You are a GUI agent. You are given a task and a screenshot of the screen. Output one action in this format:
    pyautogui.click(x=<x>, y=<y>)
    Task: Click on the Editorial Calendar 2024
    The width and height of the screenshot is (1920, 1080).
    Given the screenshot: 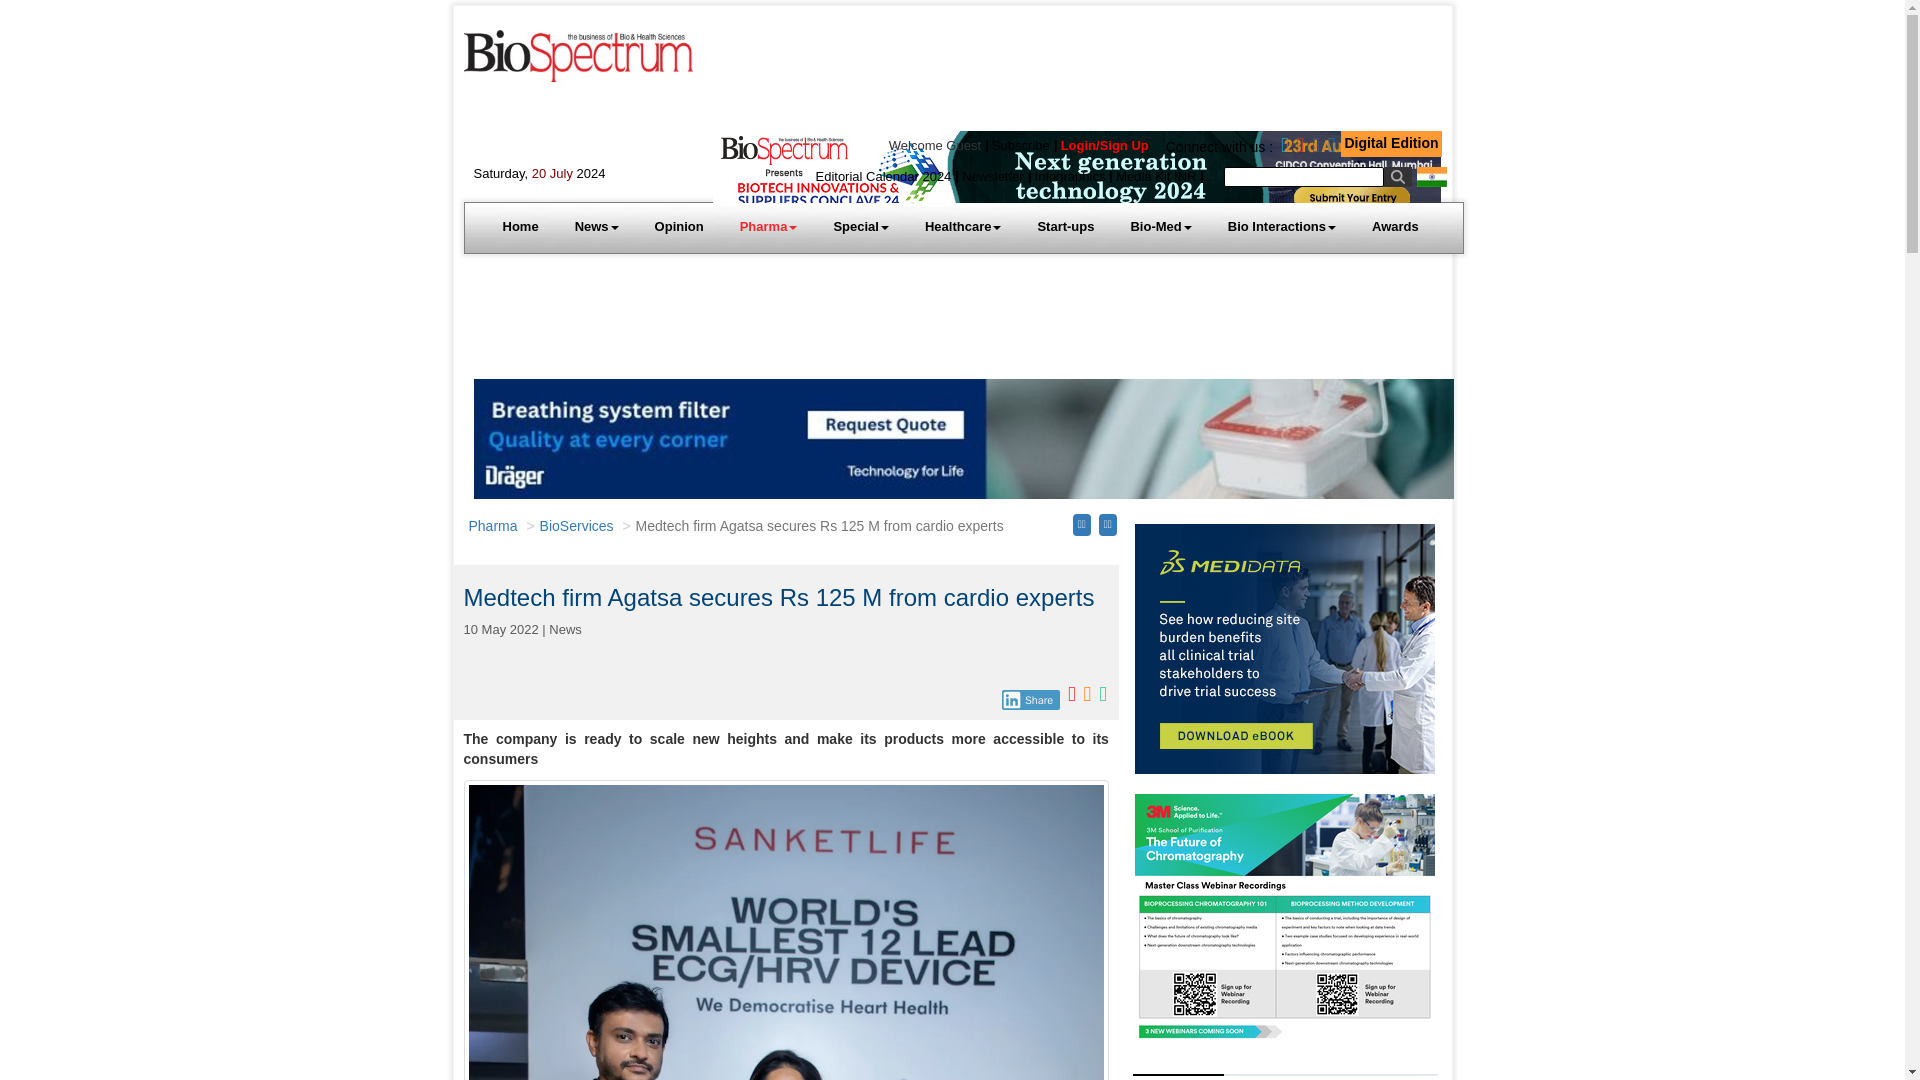 What is the action you would take?
    pyautogui.click(x=882, y=176)
    